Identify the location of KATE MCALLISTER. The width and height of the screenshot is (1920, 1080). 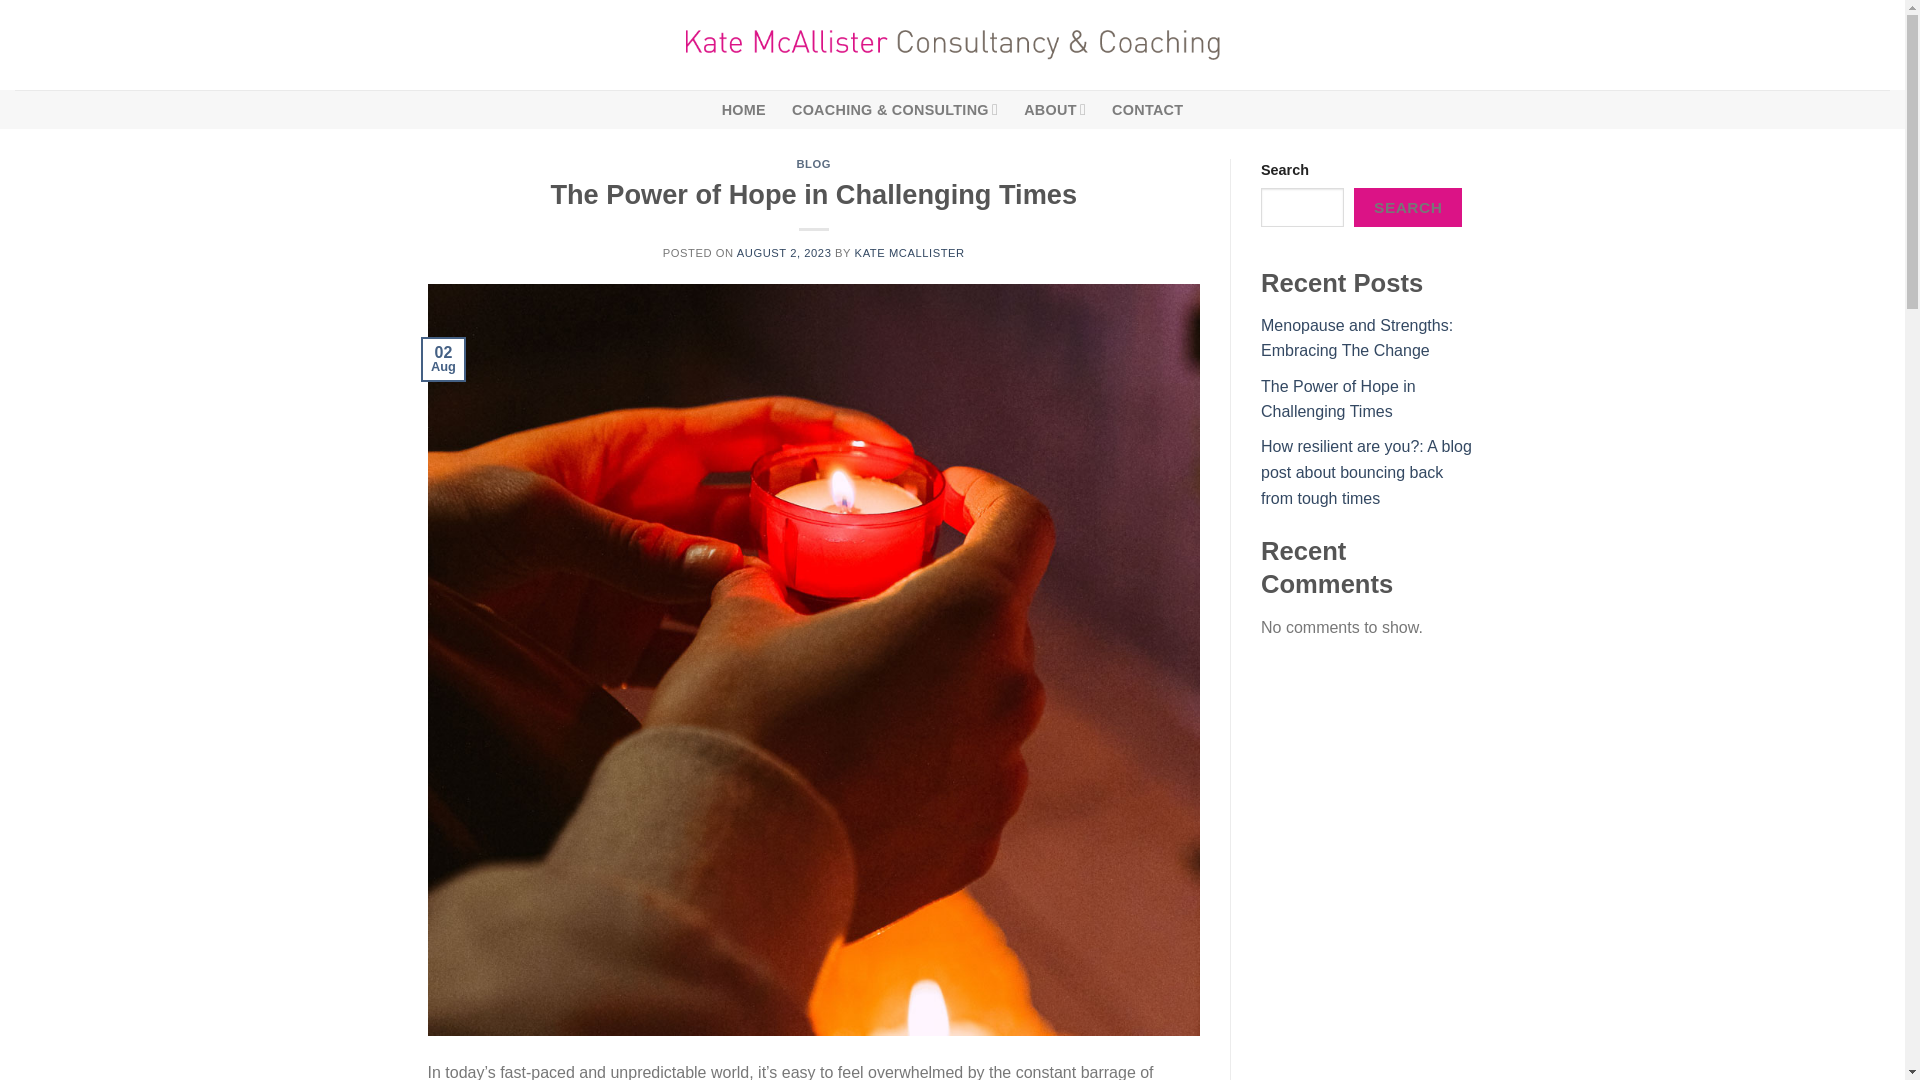
(910, 253).